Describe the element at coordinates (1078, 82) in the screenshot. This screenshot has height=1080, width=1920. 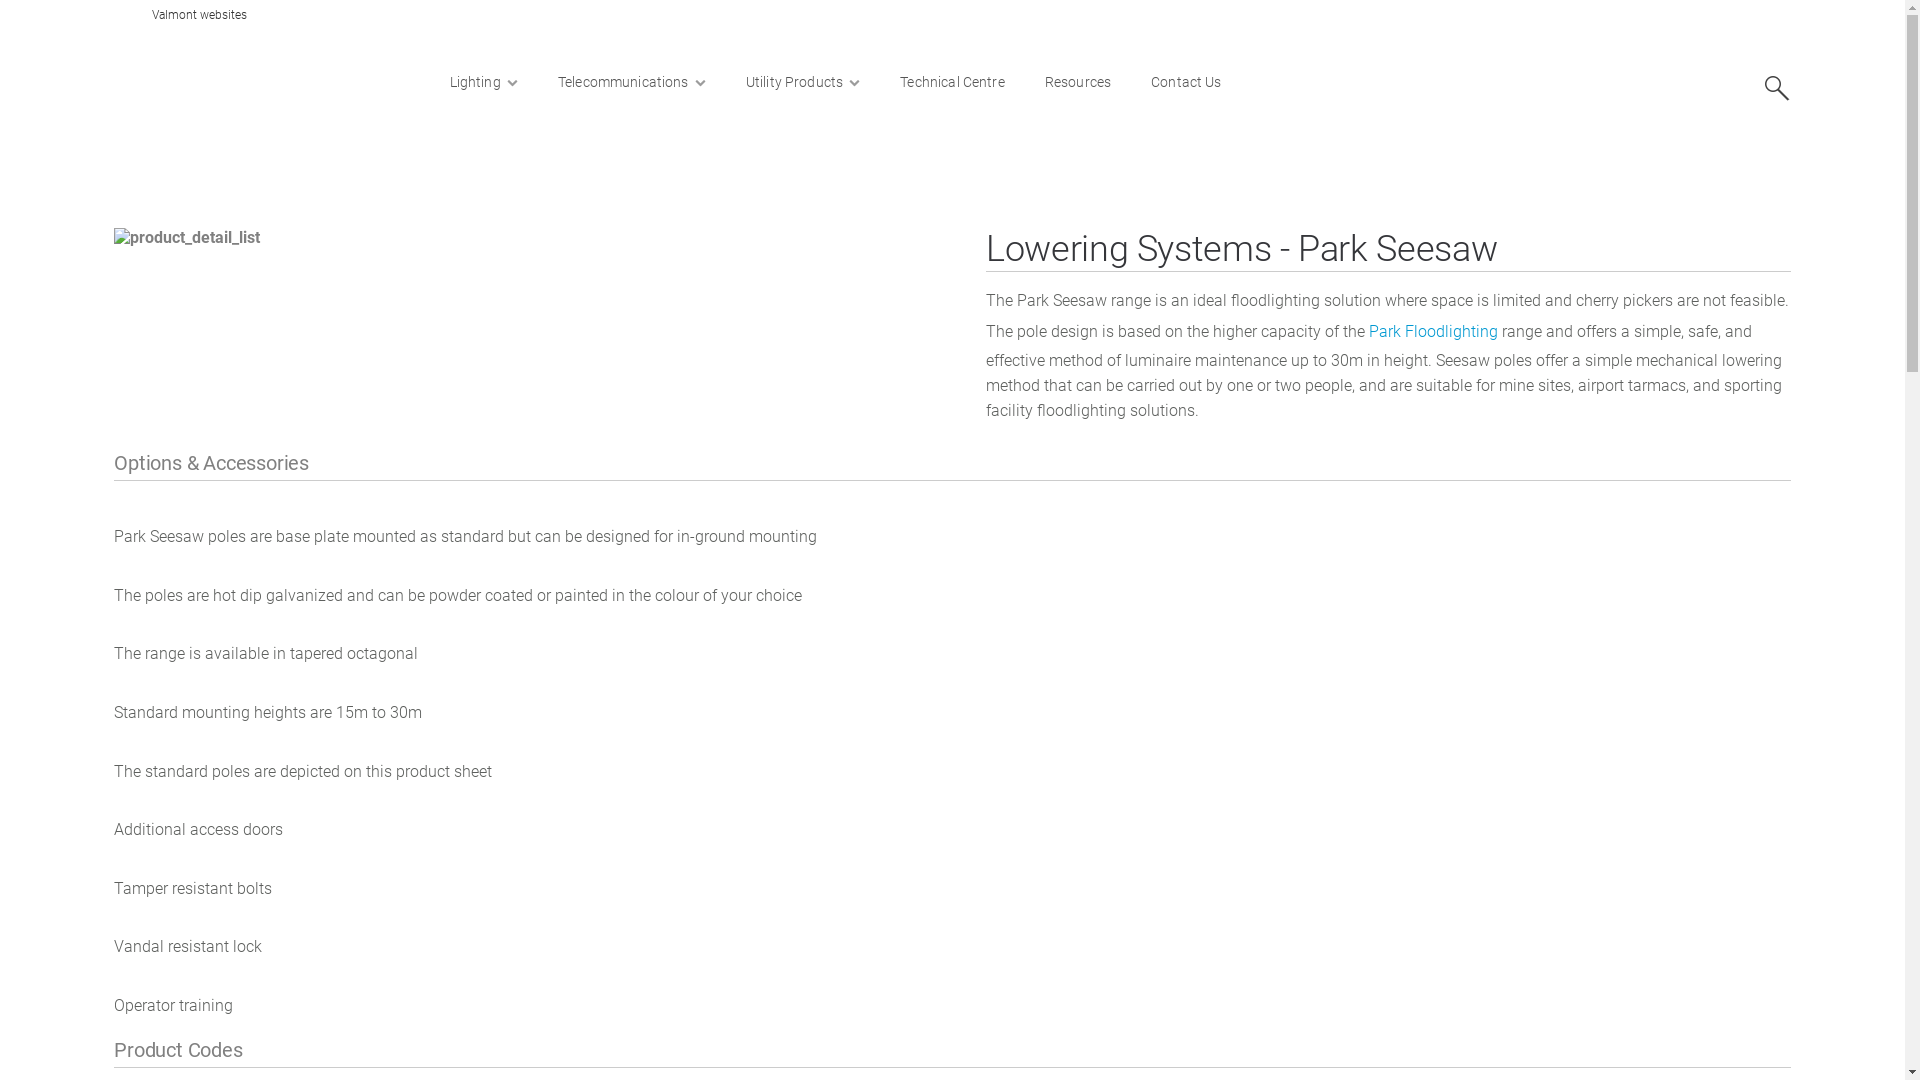
I see `Resources` at that location.